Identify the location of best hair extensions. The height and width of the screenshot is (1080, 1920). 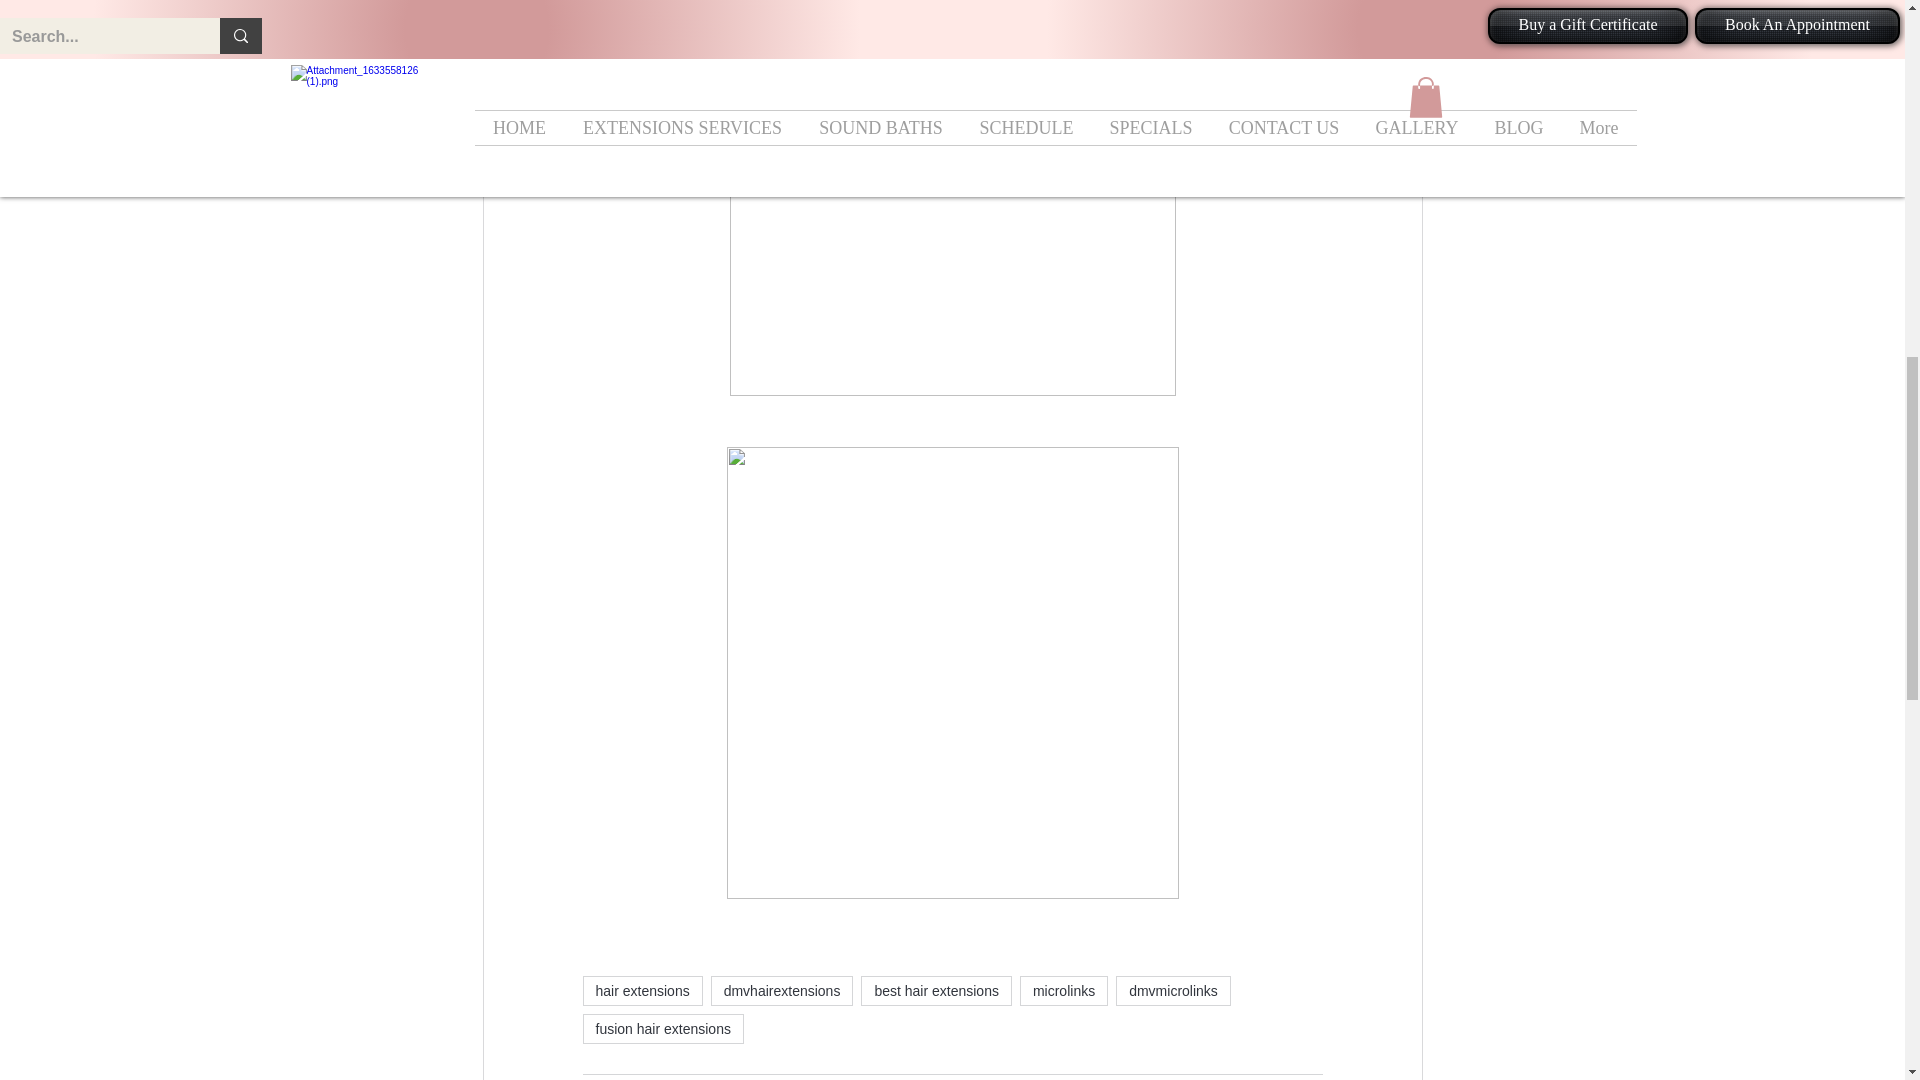
(936, 990).